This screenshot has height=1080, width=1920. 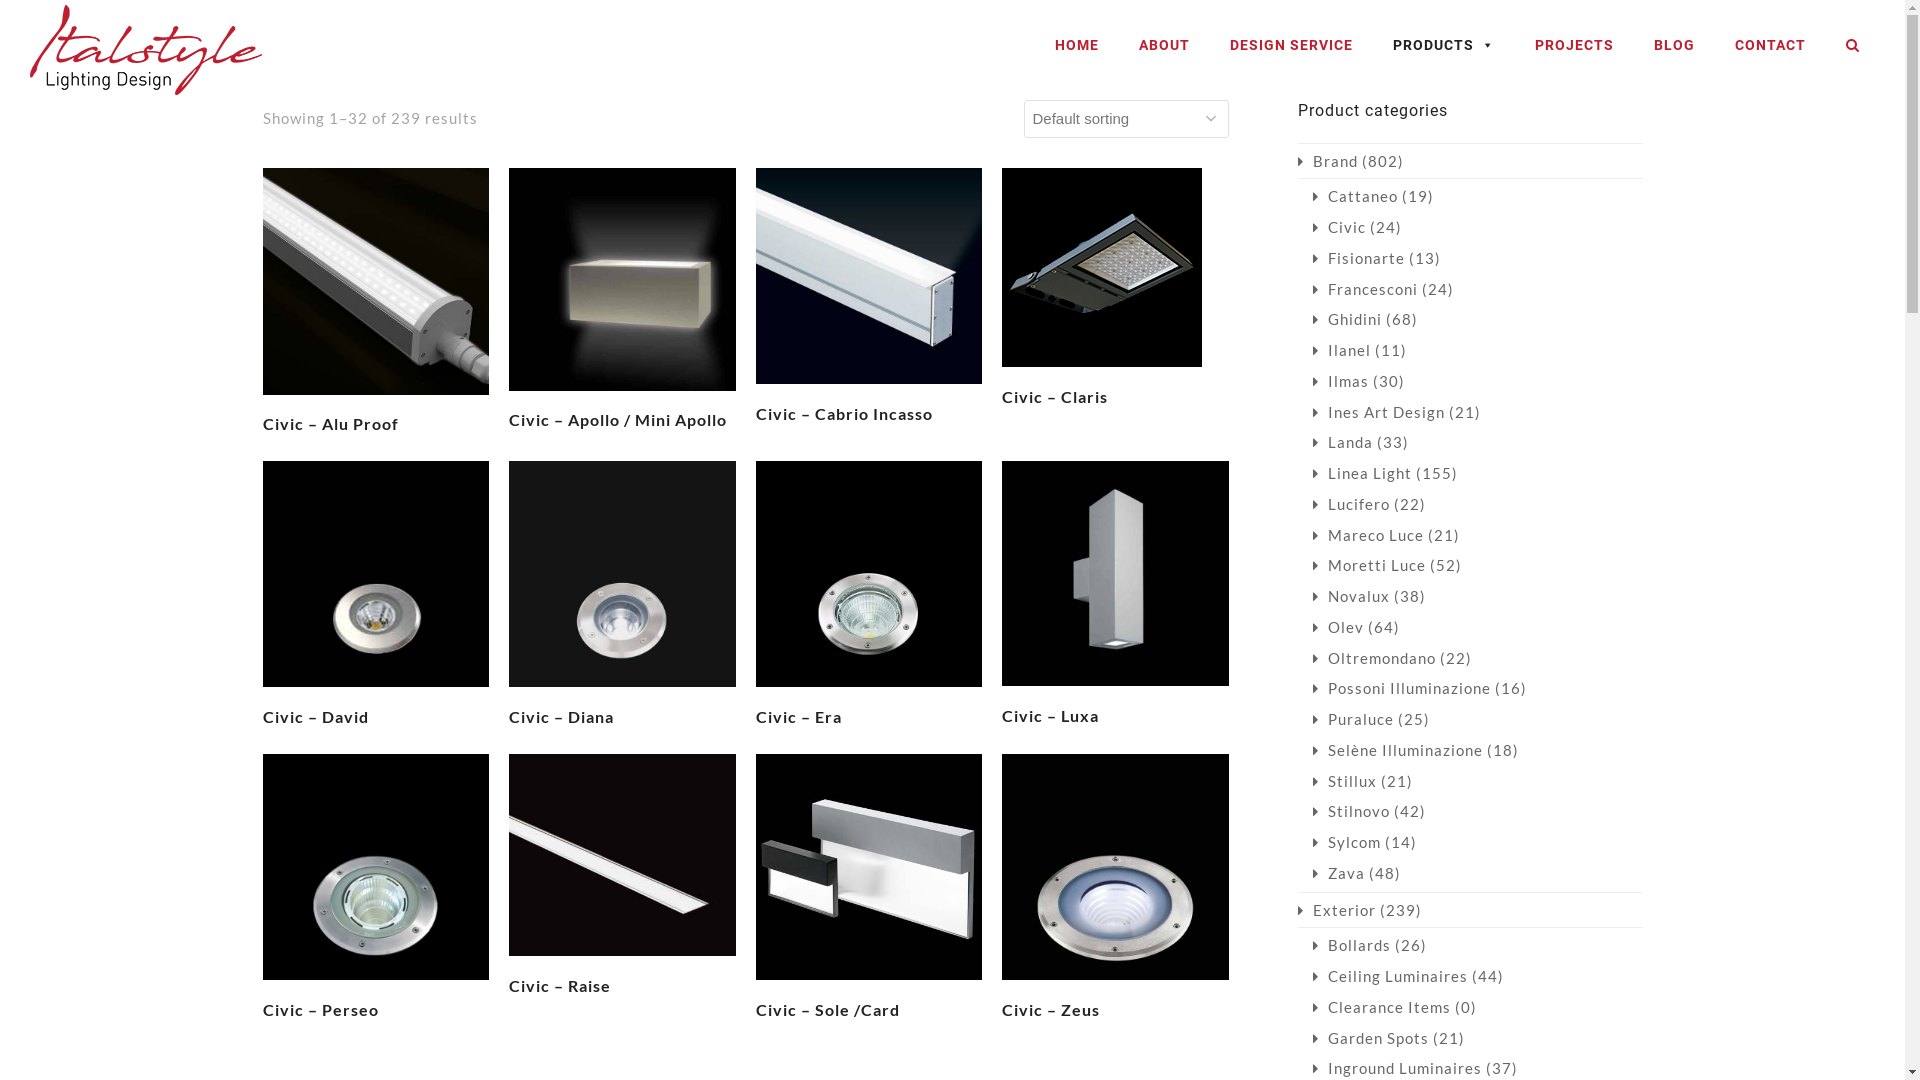 What do you see at coordinates (1770, 45) in the screenshot?
I see `CONTACT` at bounding box center [1770, 45].